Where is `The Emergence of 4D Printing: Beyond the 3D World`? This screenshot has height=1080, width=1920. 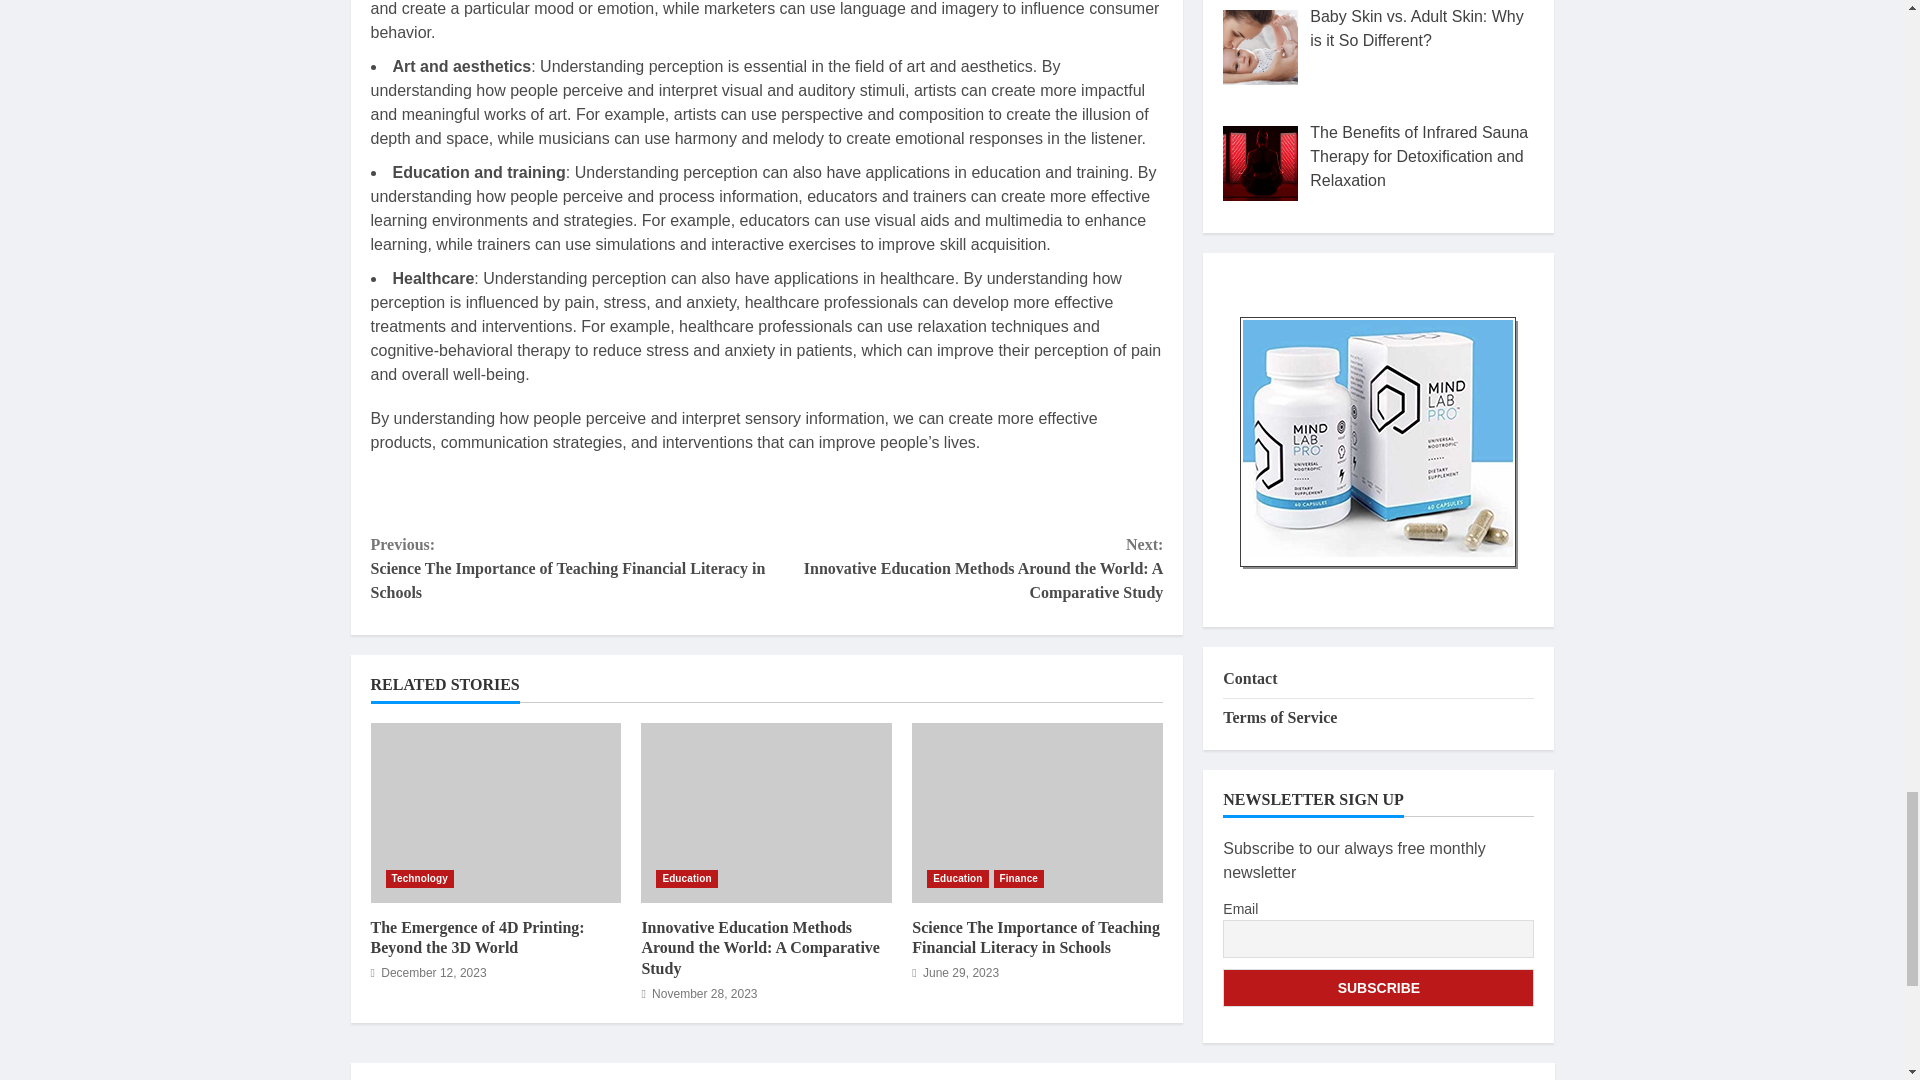 The Emergence of 4D Printing: Beyond the 3D World is located at coordinates (495, 812).